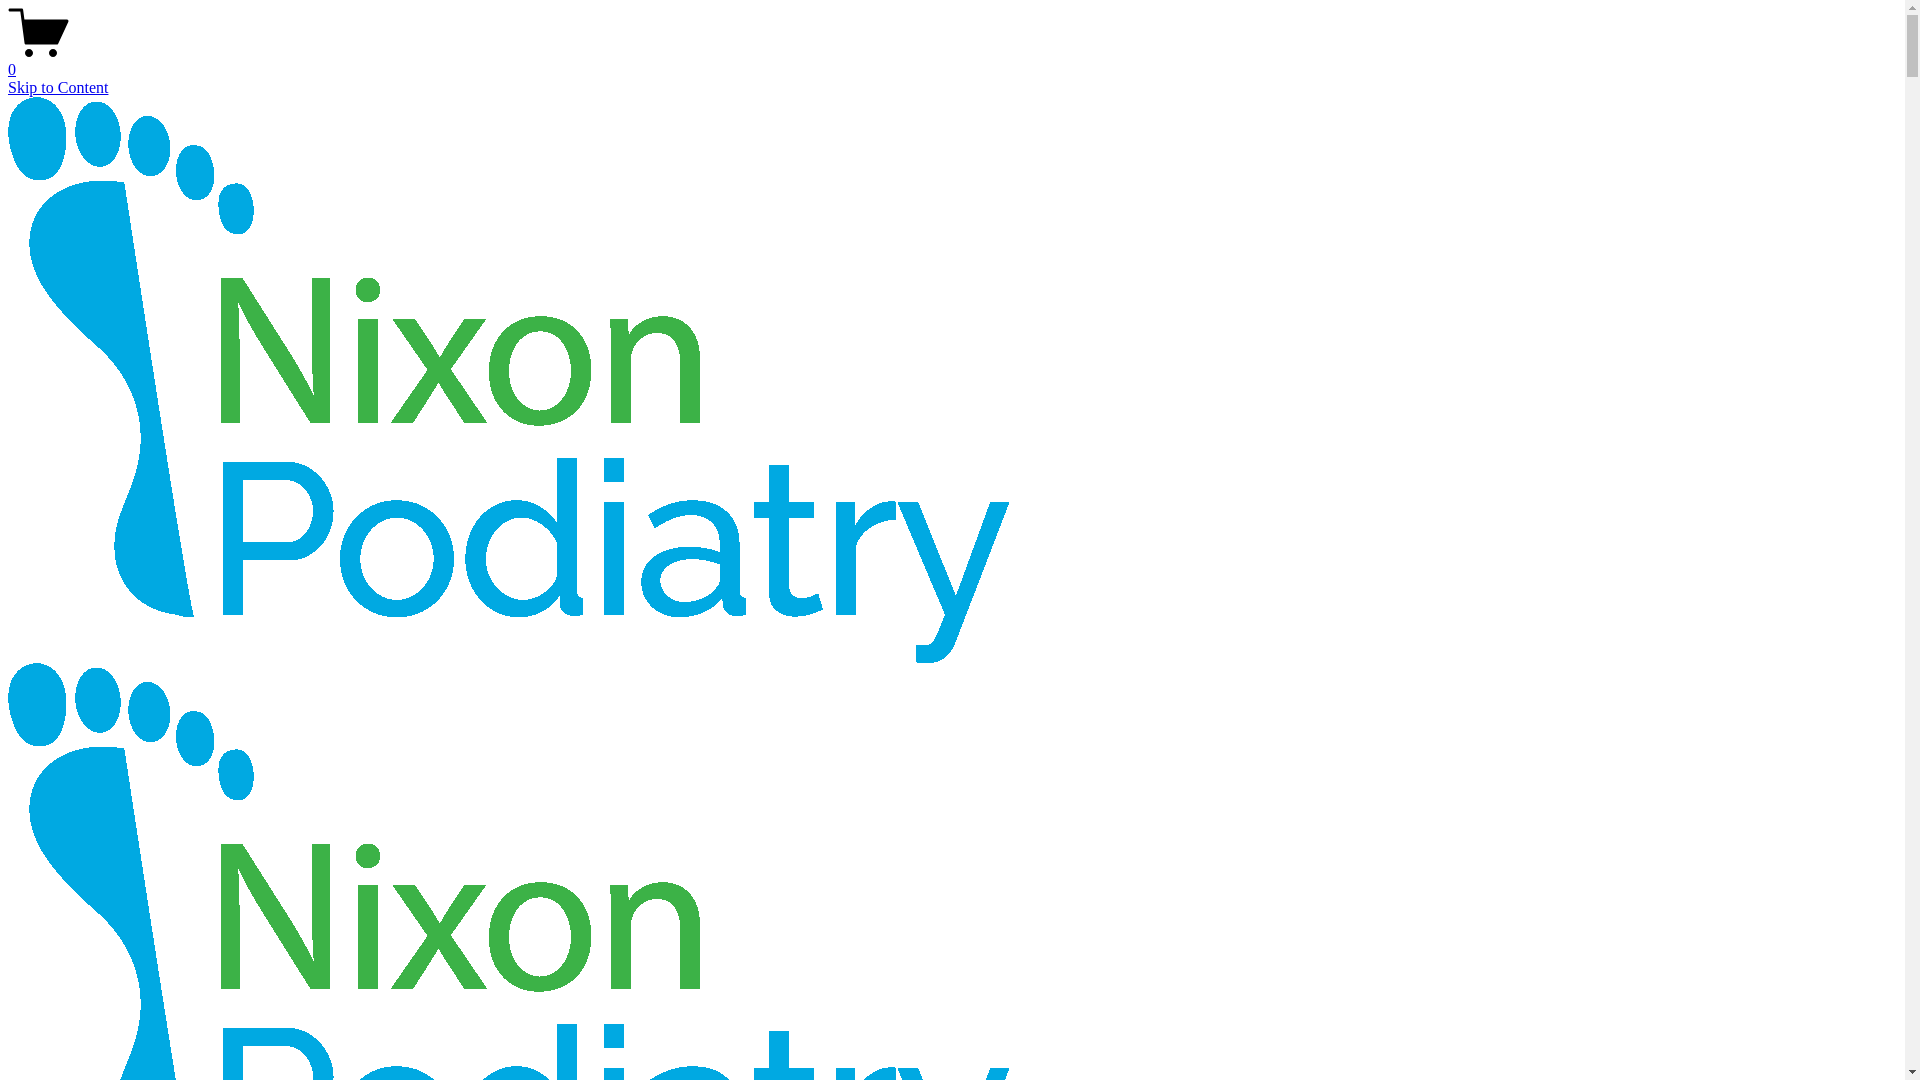  I want to click on 0, so click(952, 61).